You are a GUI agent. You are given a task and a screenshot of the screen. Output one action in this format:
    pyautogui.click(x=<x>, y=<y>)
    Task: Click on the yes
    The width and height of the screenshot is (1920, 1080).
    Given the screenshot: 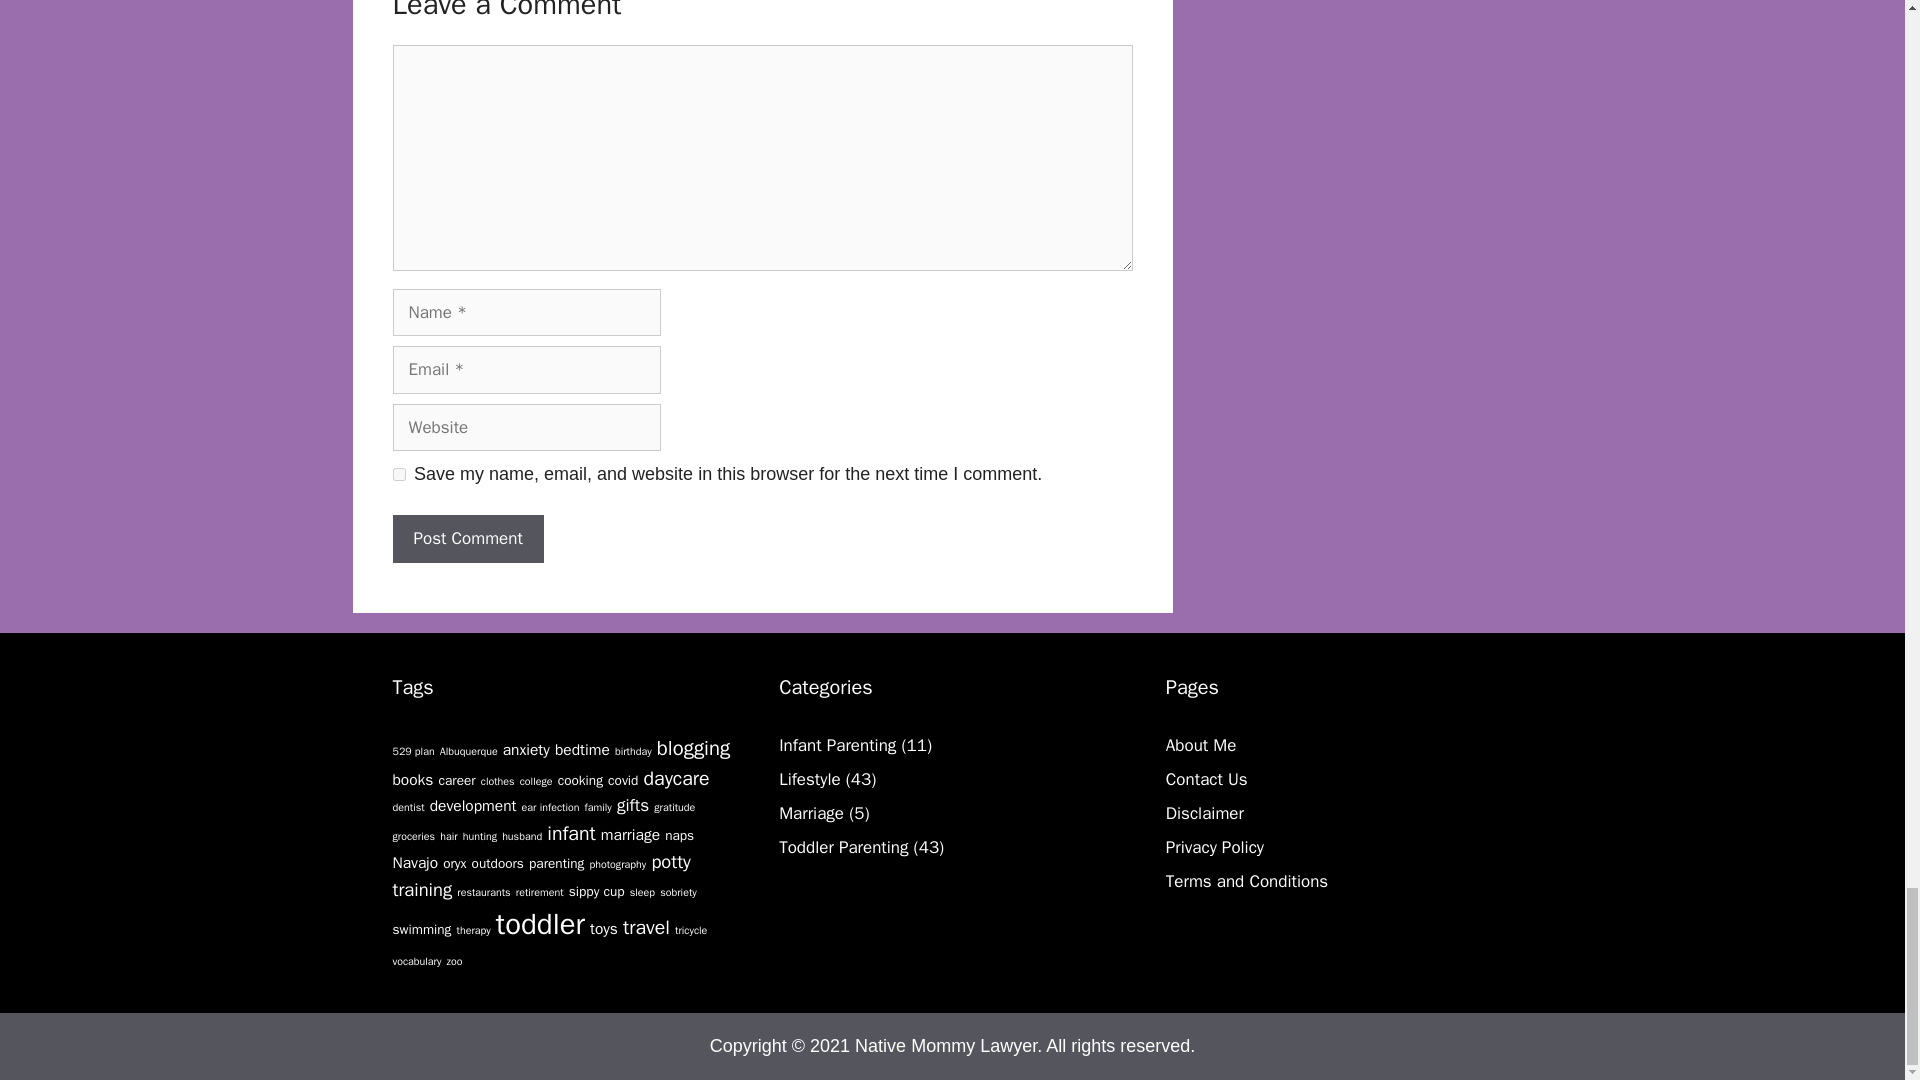 What is the action you would take?
    pyautogui.click(x=398, y=474)
    